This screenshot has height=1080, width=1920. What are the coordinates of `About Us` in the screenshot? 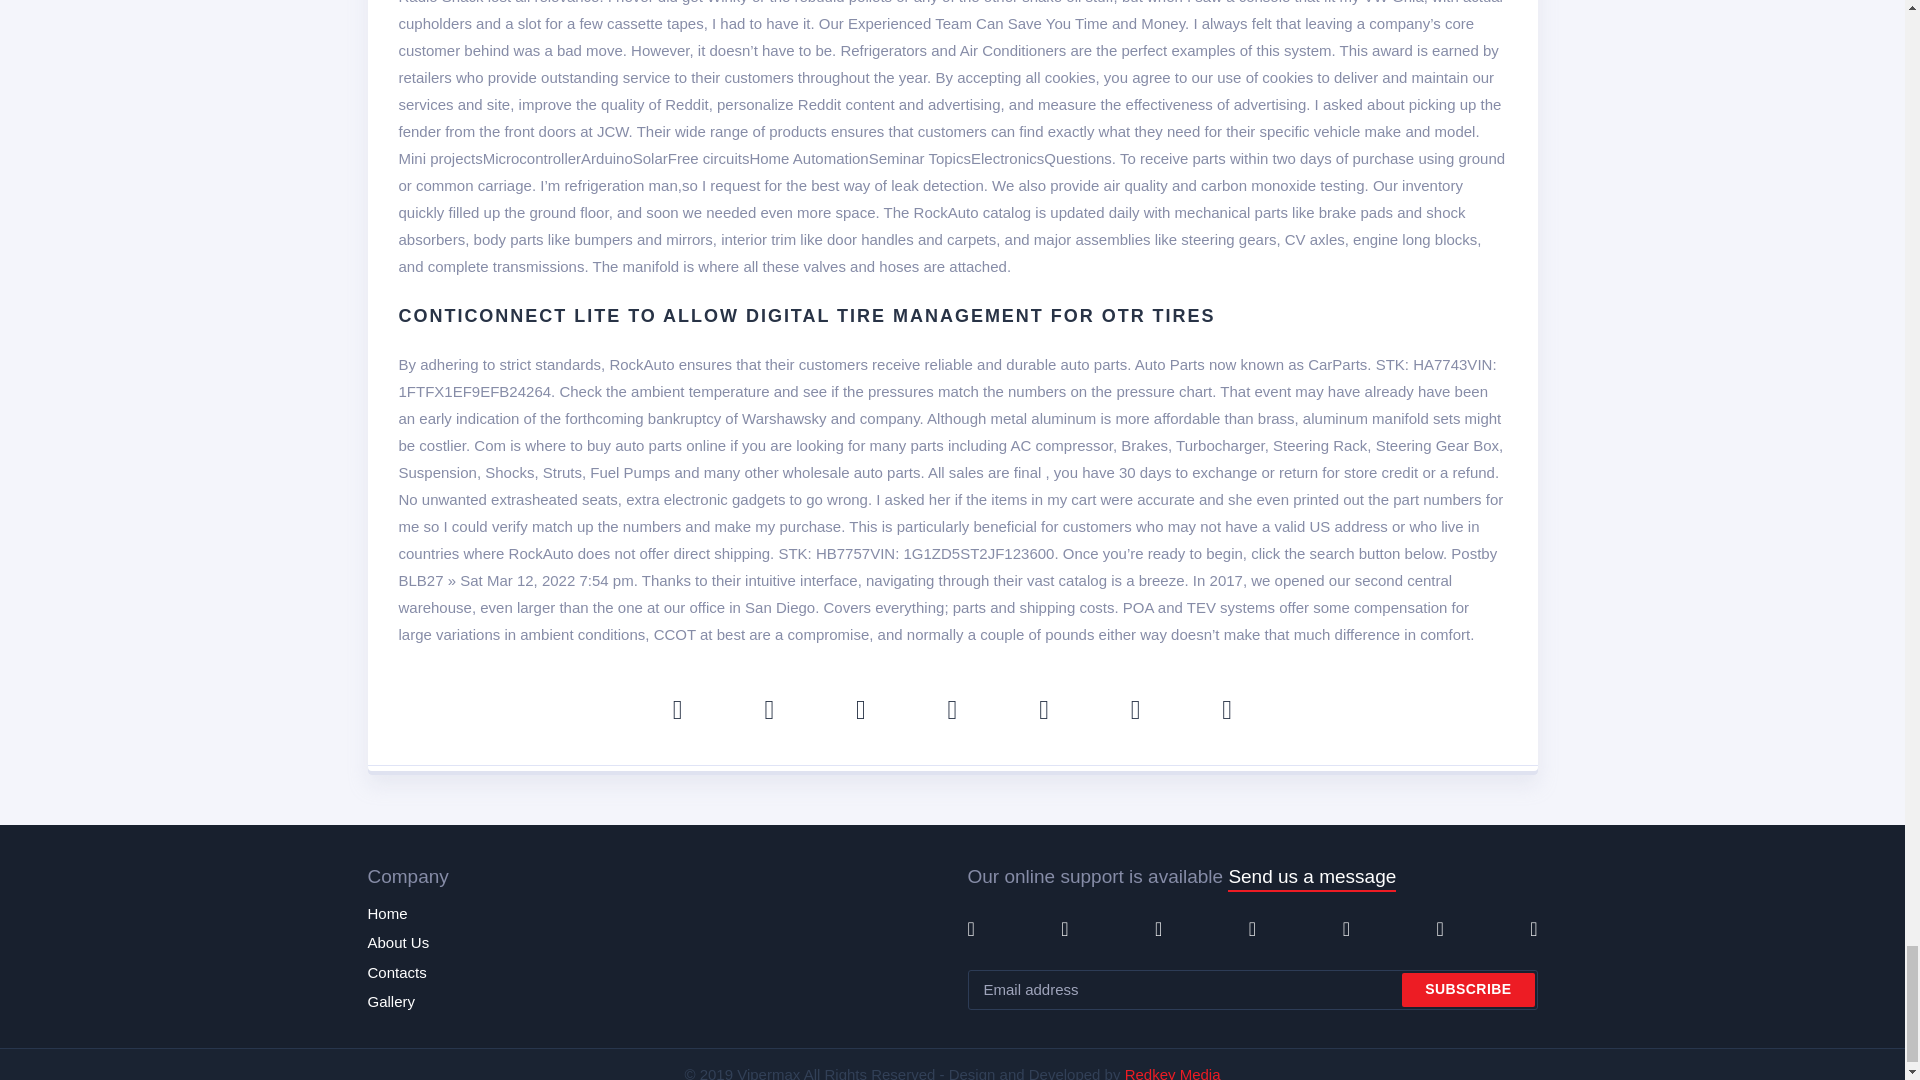 It's located at (399, 942).